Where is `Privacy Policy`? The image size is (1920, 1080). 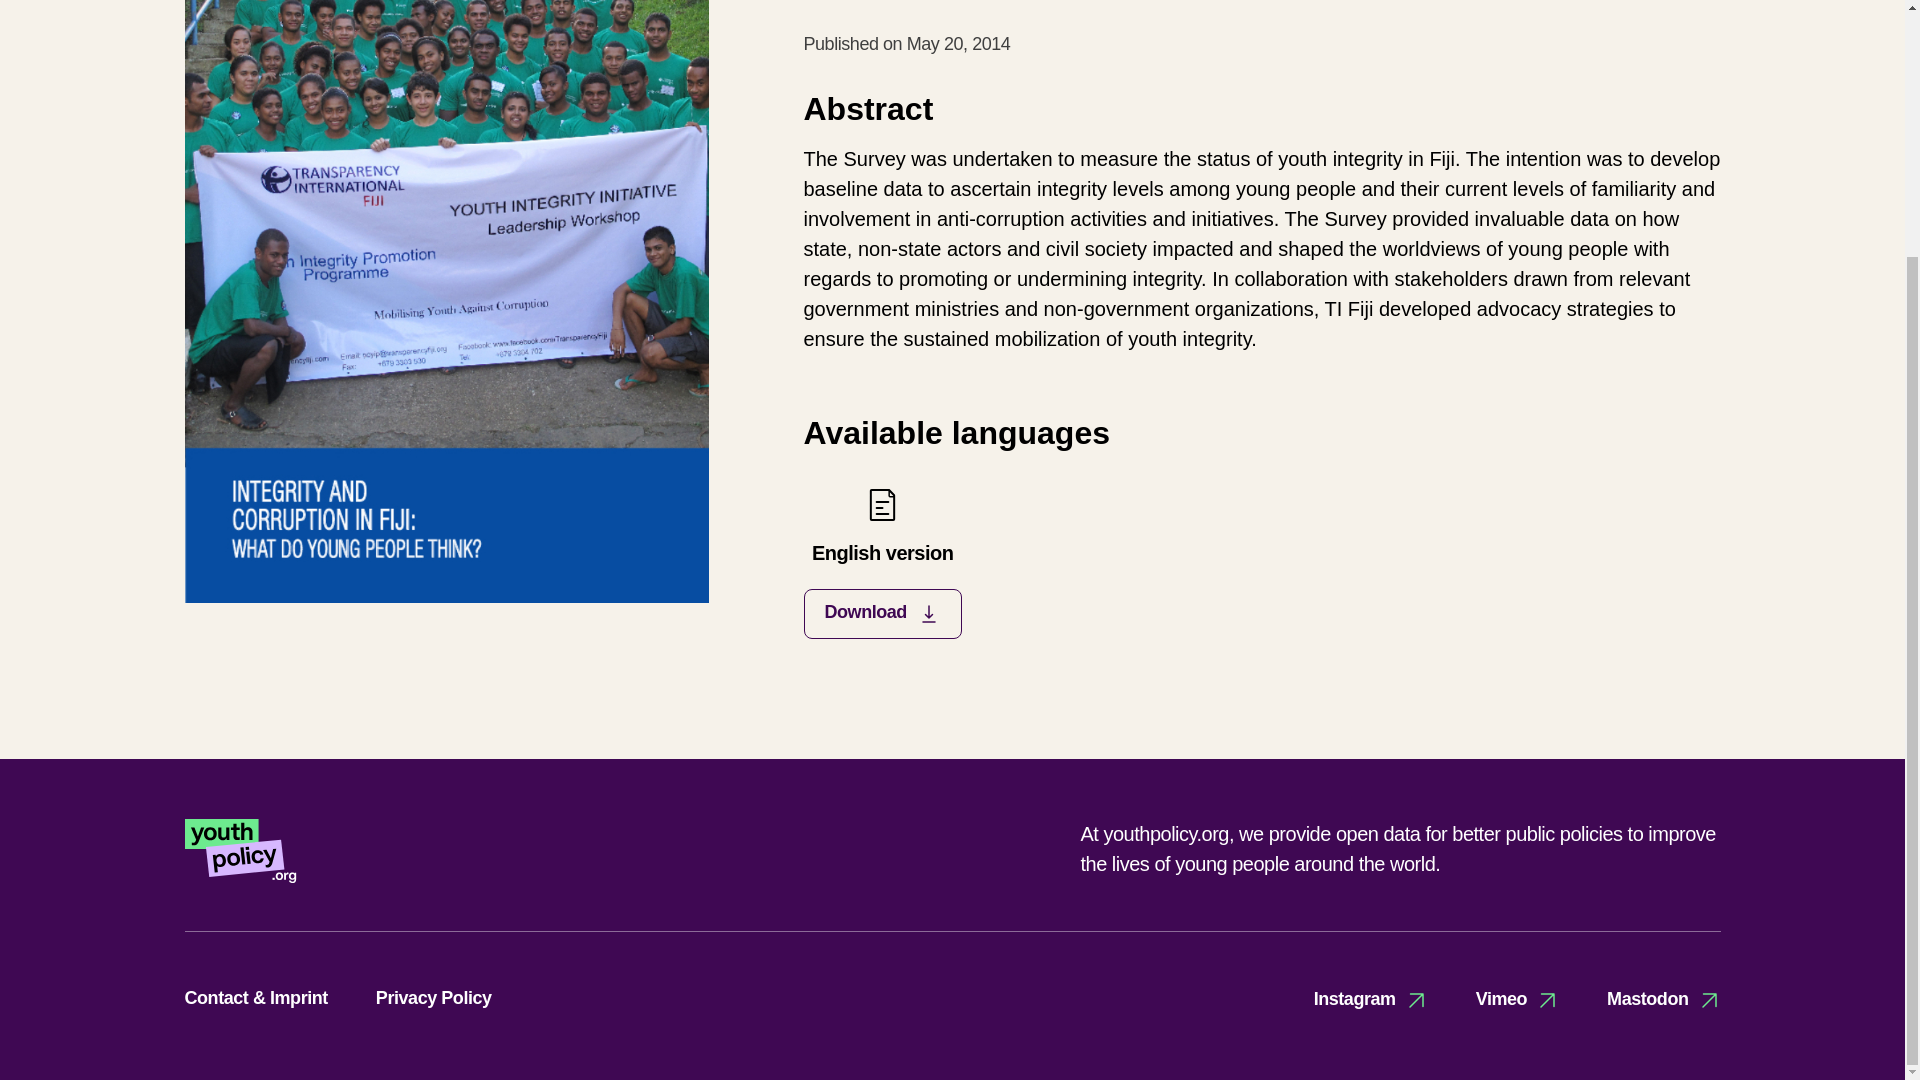 Privacy Policy is located at coordinates (882, 562).